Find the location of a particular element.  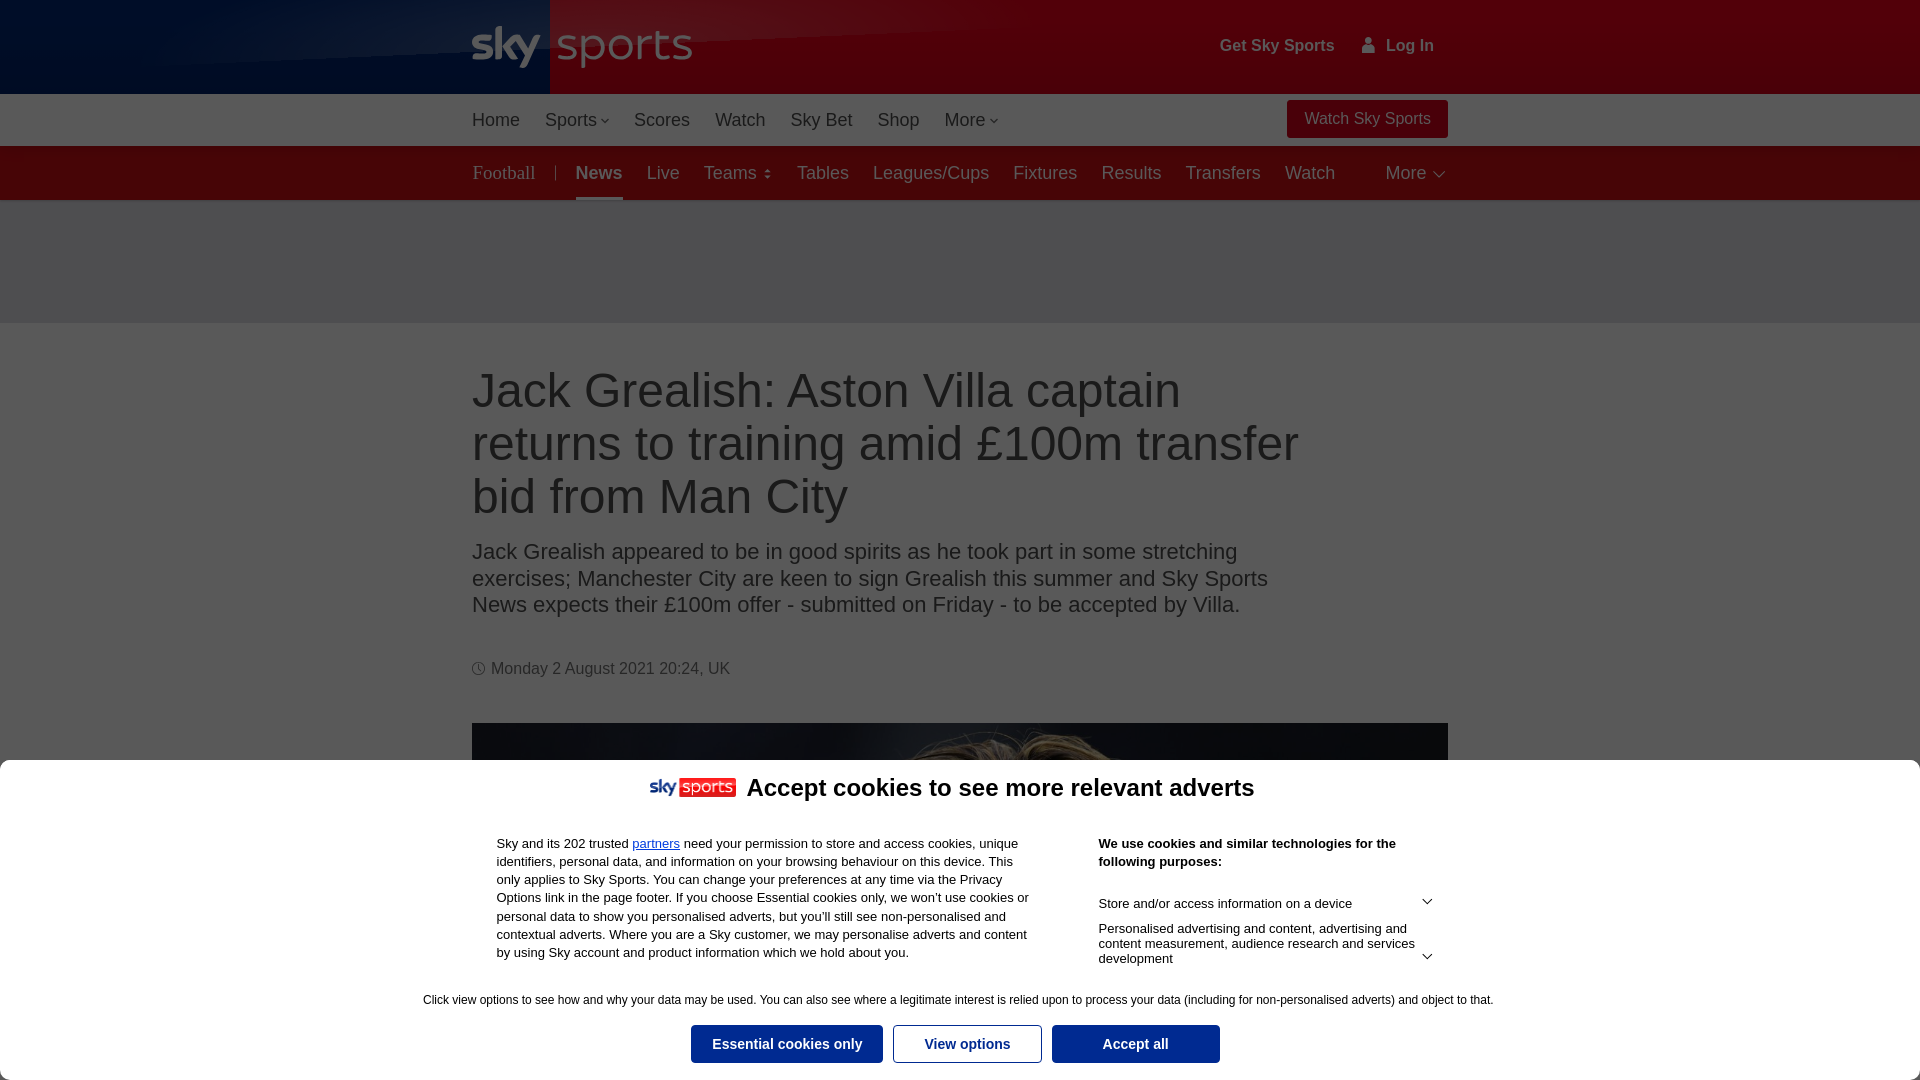

More is located at coordinates (972, 120).